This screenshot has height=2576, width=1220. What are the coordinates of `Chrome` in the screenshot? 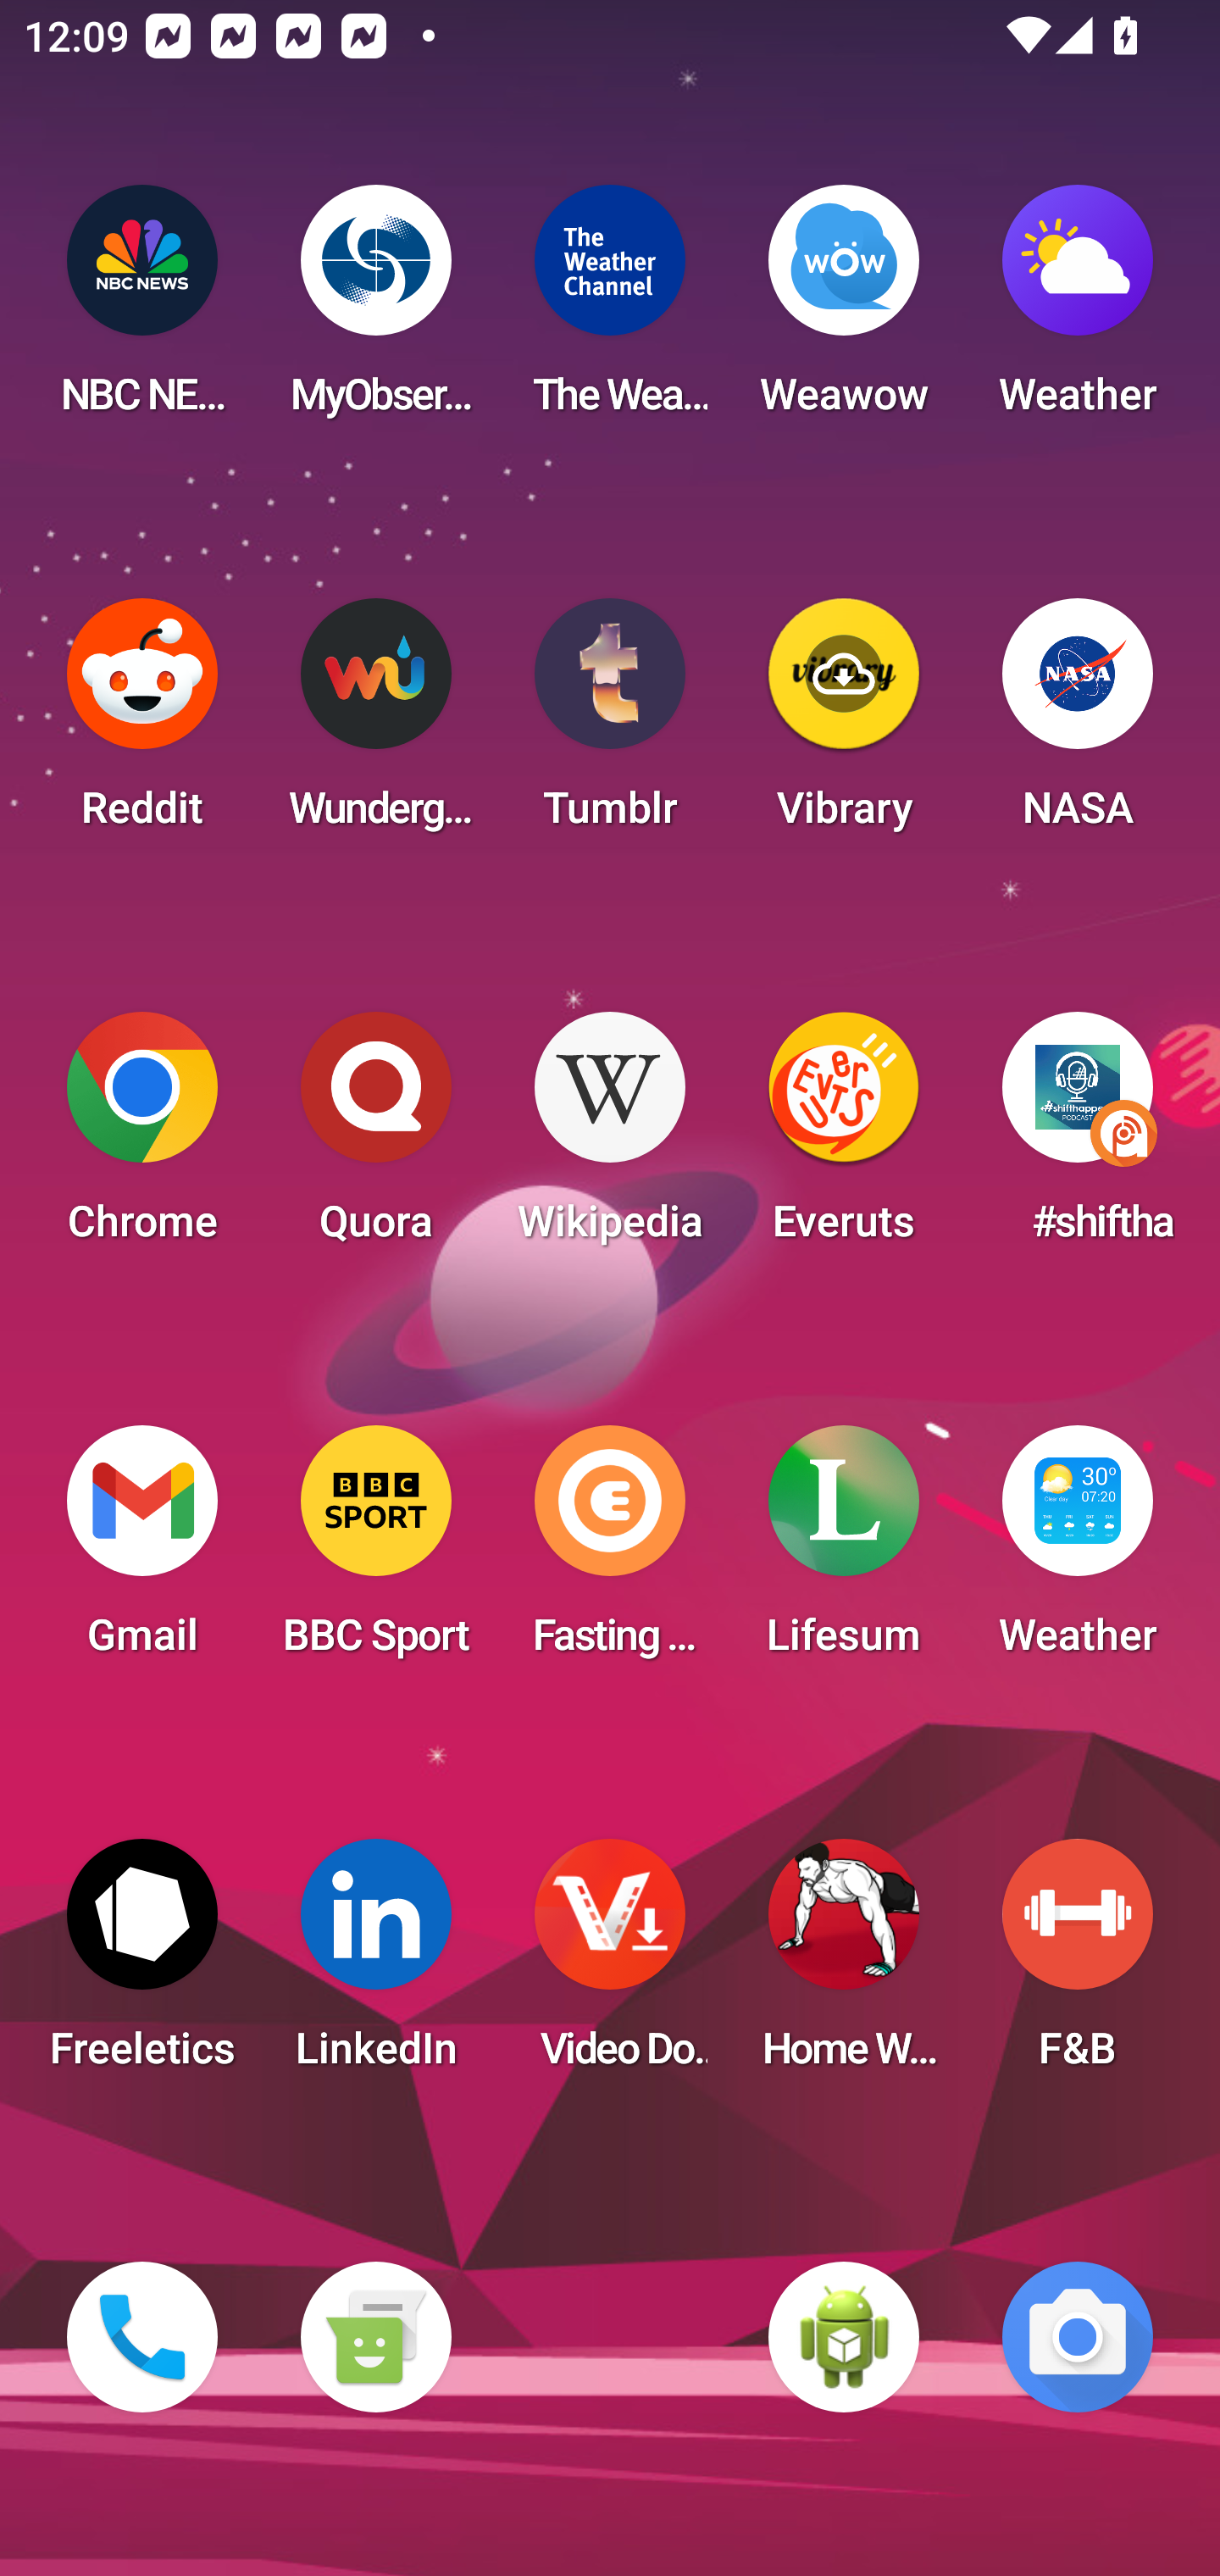 It's located at (142, 1137).